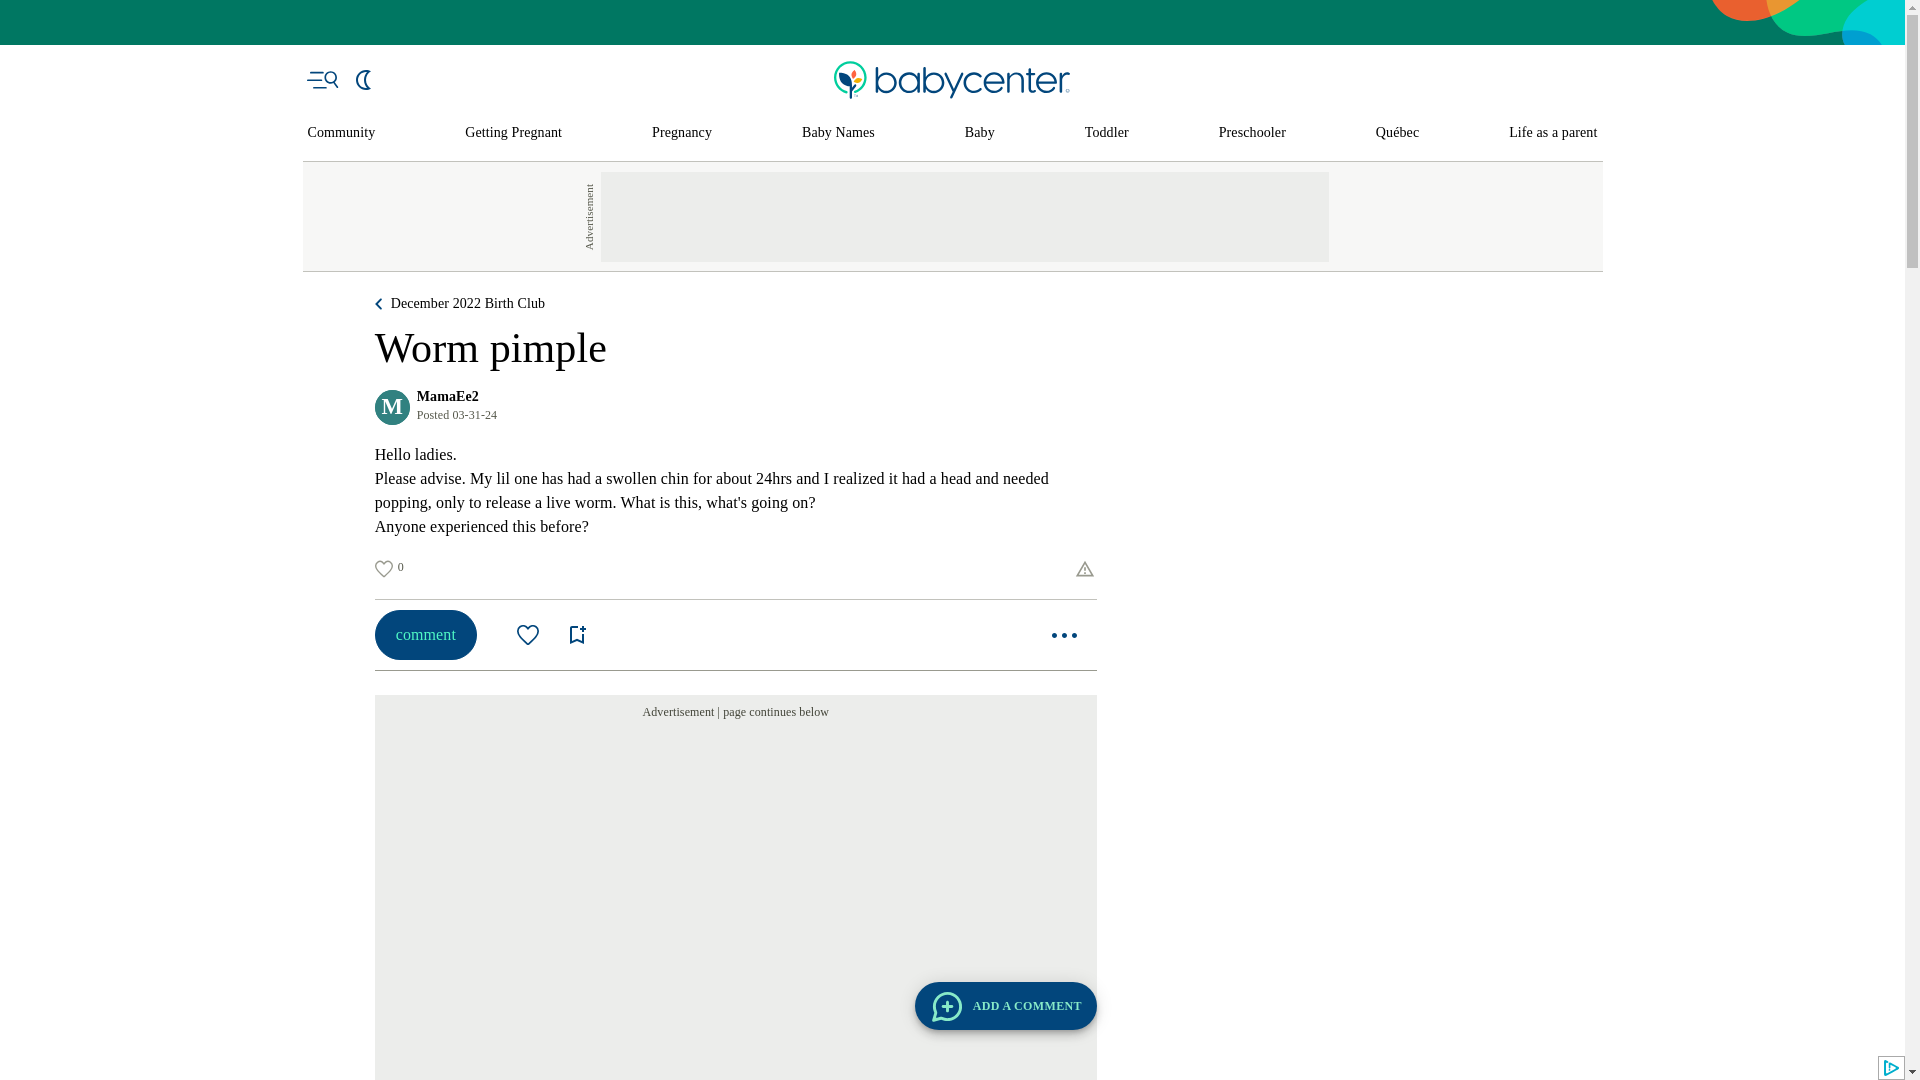 This screenshot has width=1920, height=1080. Describe the element at coordinates (342, 133) in the screenshot. I see `Community` at that location.